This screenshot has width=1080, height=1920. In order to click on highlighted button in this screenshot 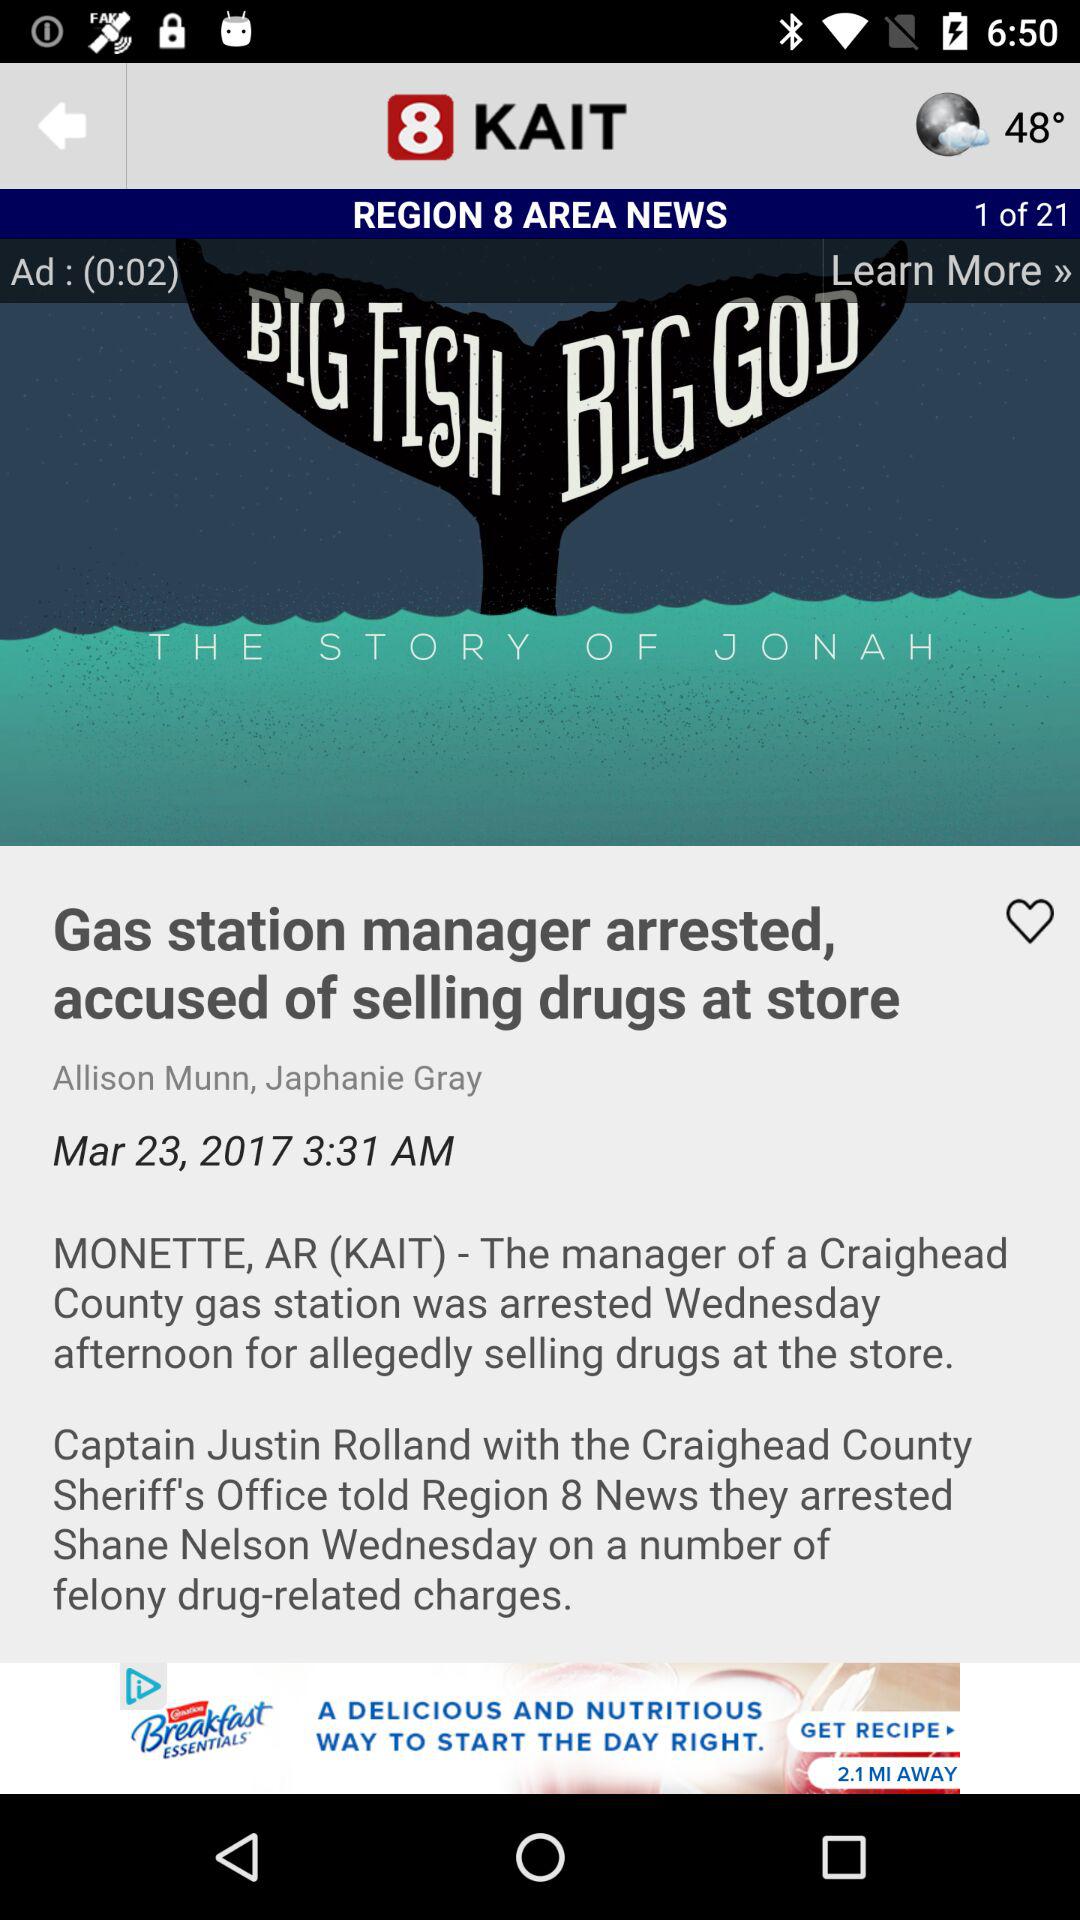, I will do `click(1017, 921)`.